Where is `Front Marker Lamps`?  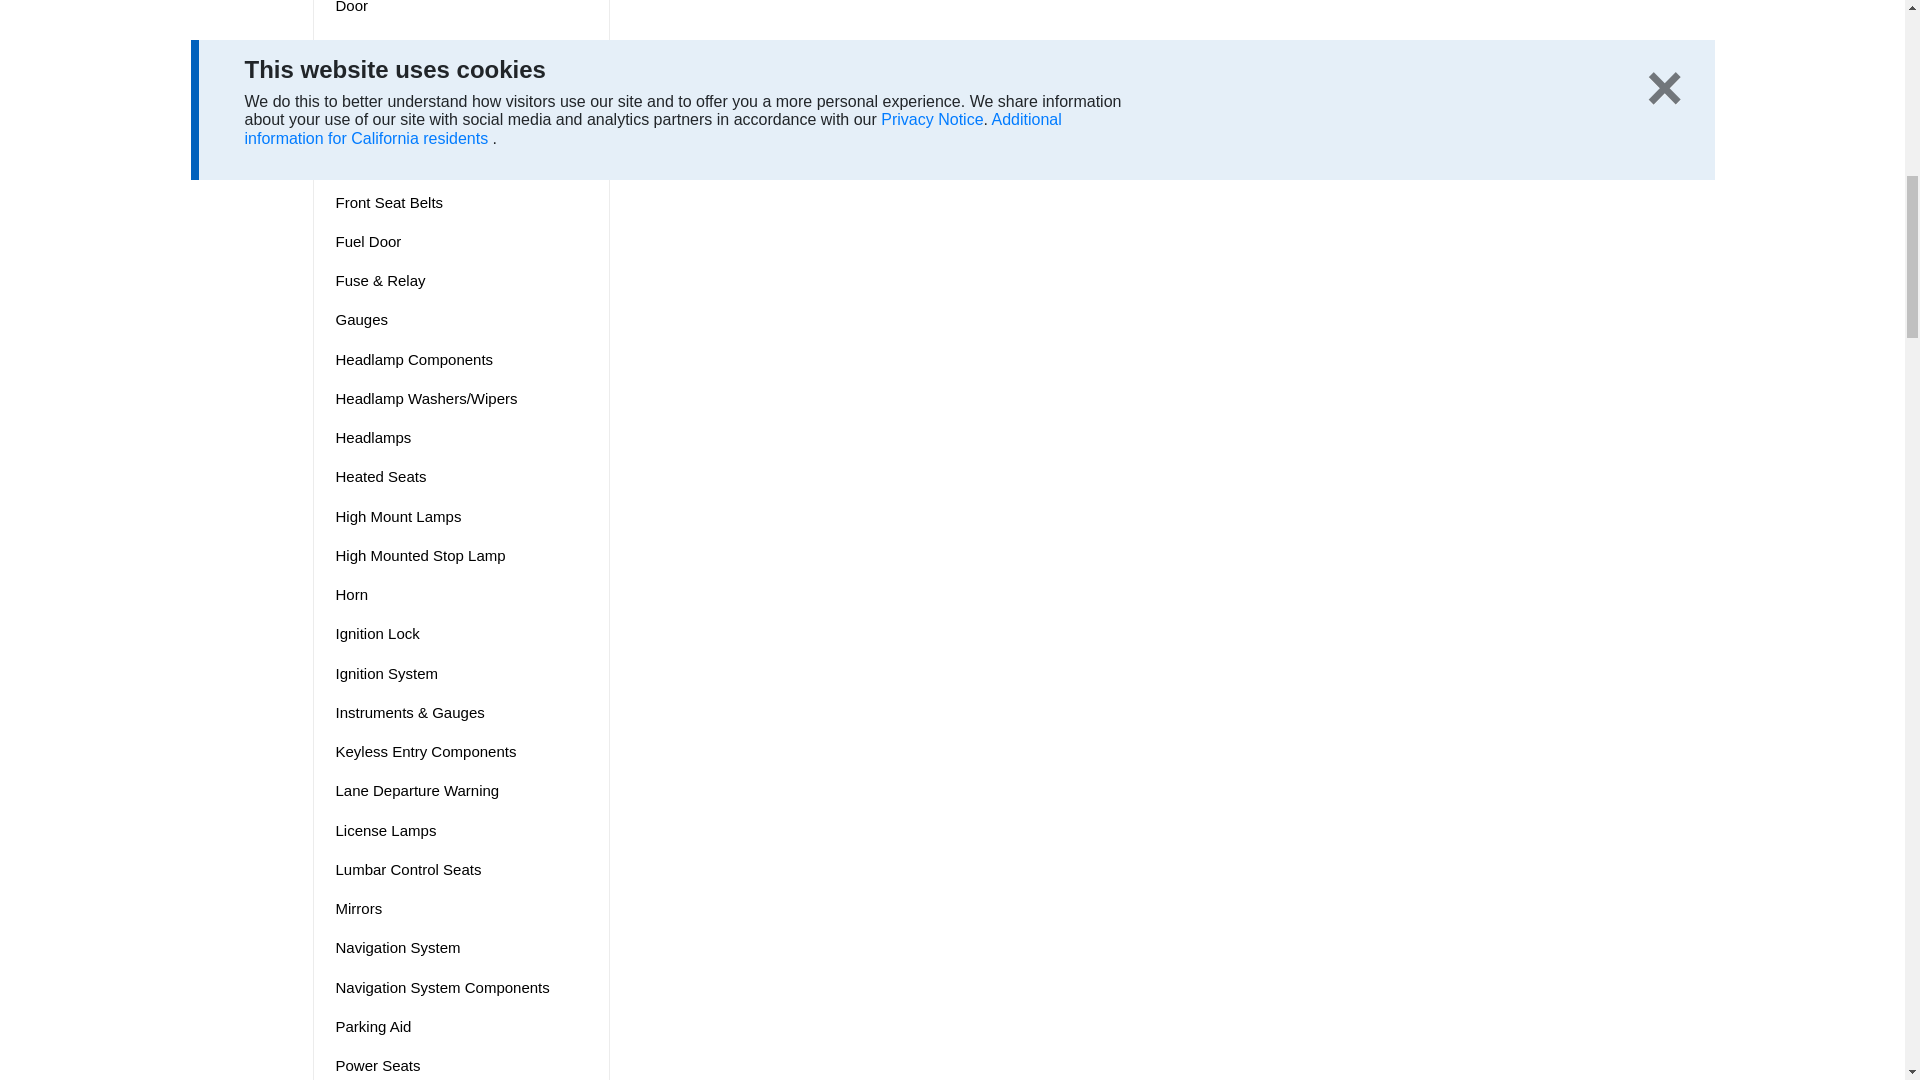
Front Marker Lamps is located at coordinates (462, 162).